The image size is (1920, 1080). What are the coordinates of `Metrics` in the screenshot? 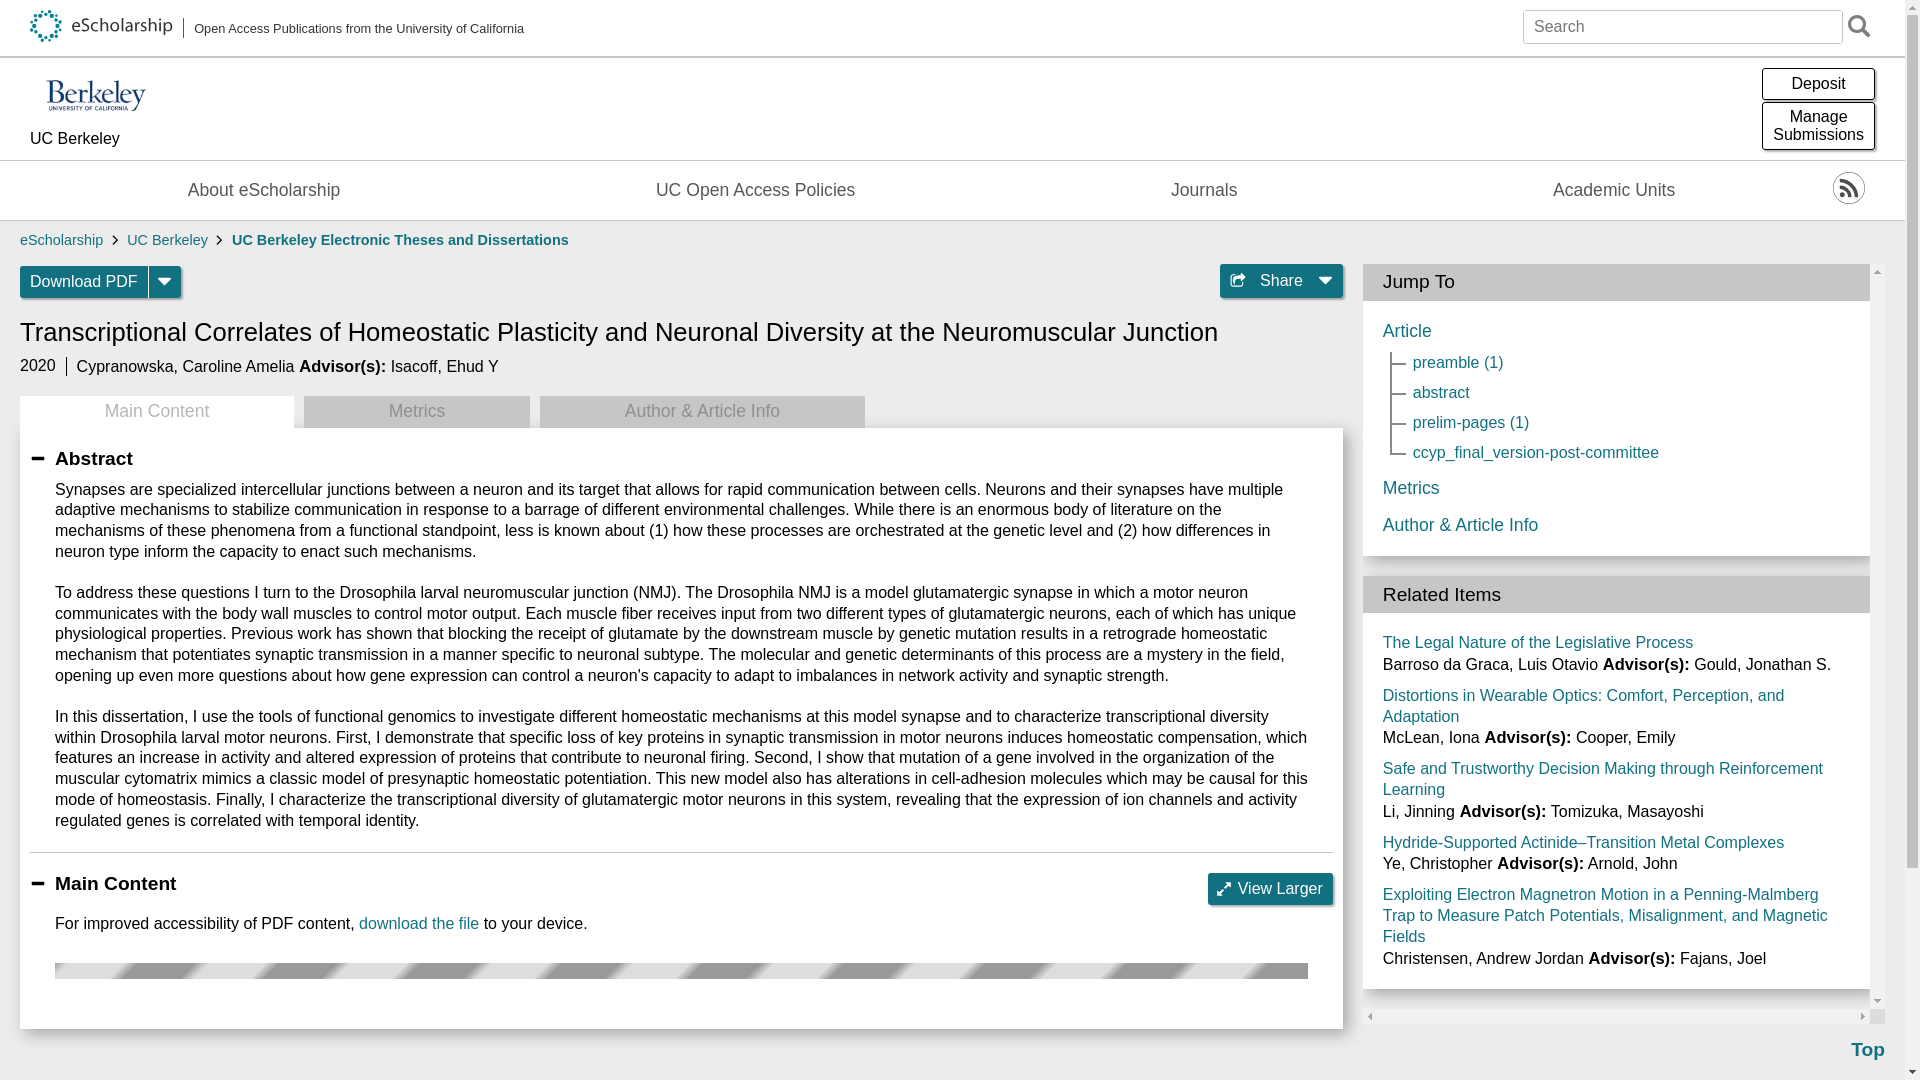 It's located at (1204, 190).